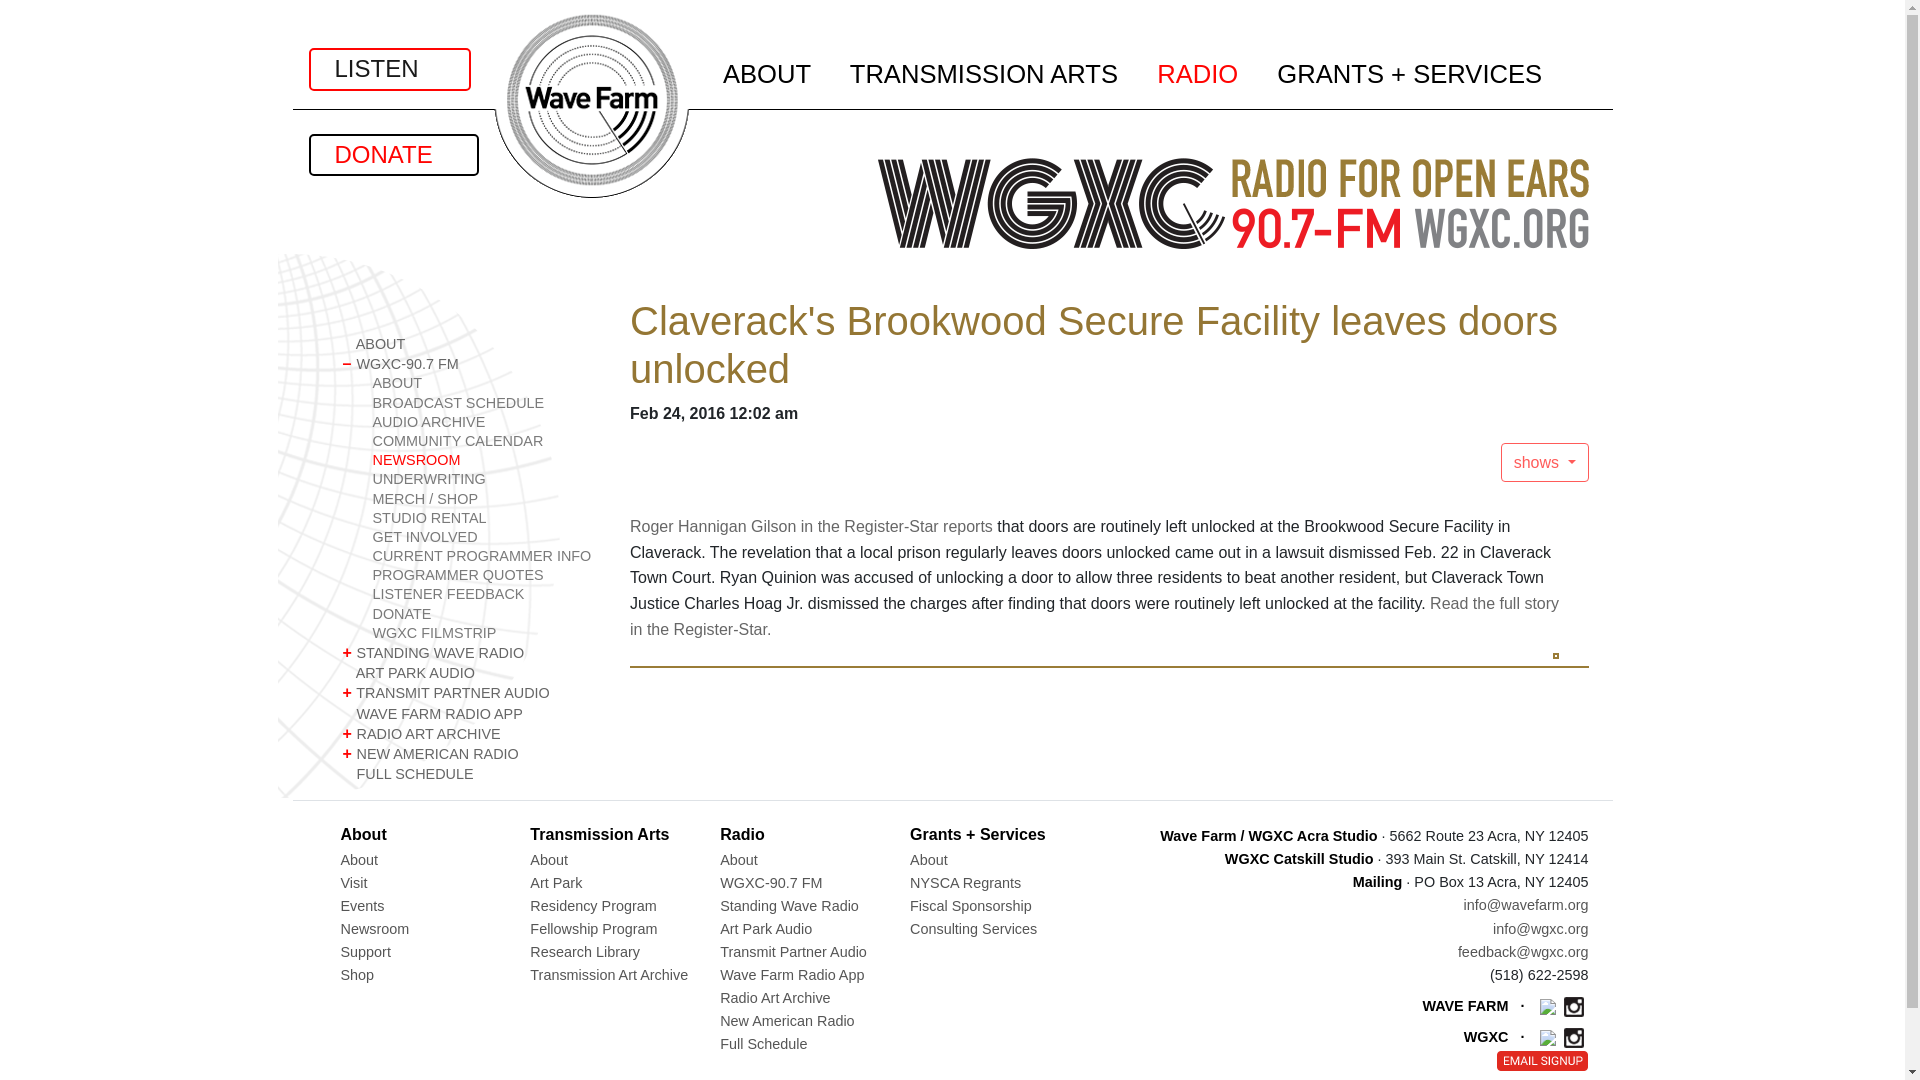 The width and height of the screenshot is (1920, 1080). What do you see at coordinates (484, 383) in the screenshot?
I see `ABOUT` at bounding box center [484, 383].